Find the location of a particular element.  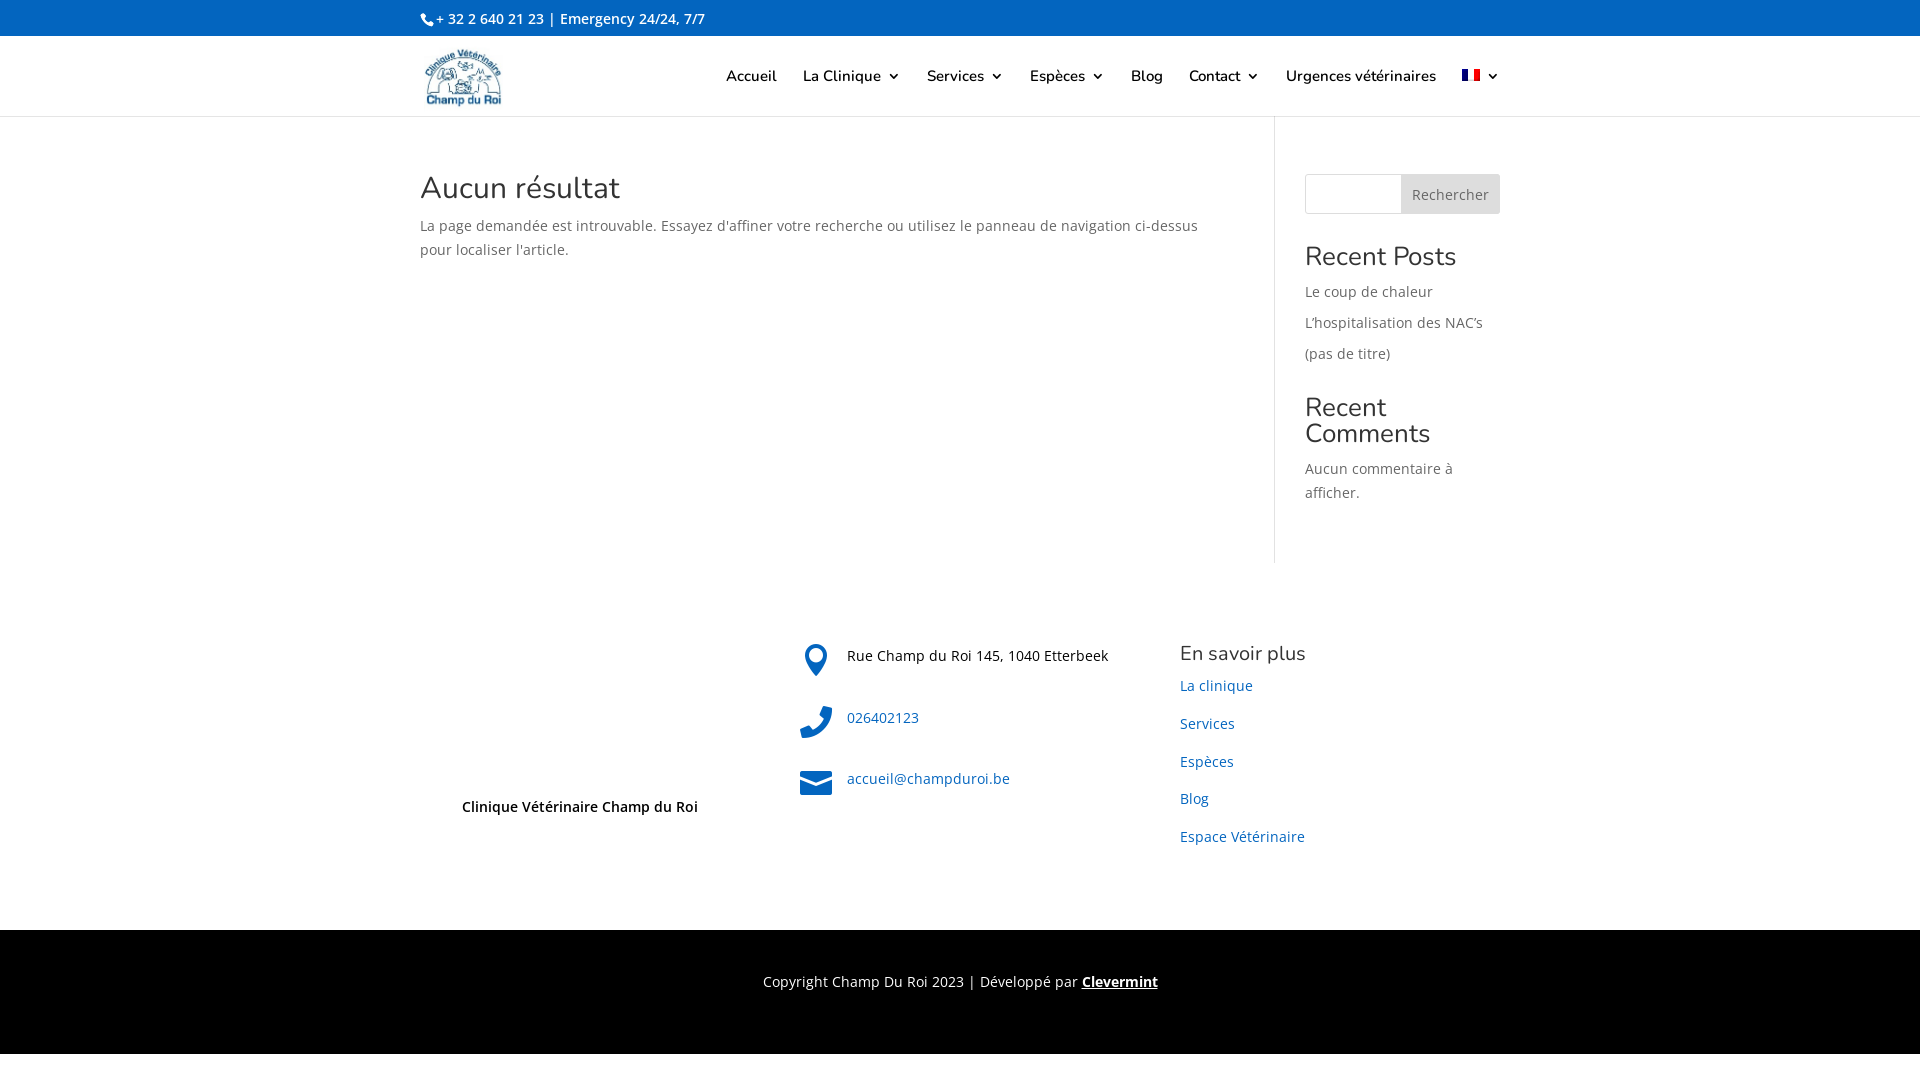

Services is located at coordinates (966, 92).